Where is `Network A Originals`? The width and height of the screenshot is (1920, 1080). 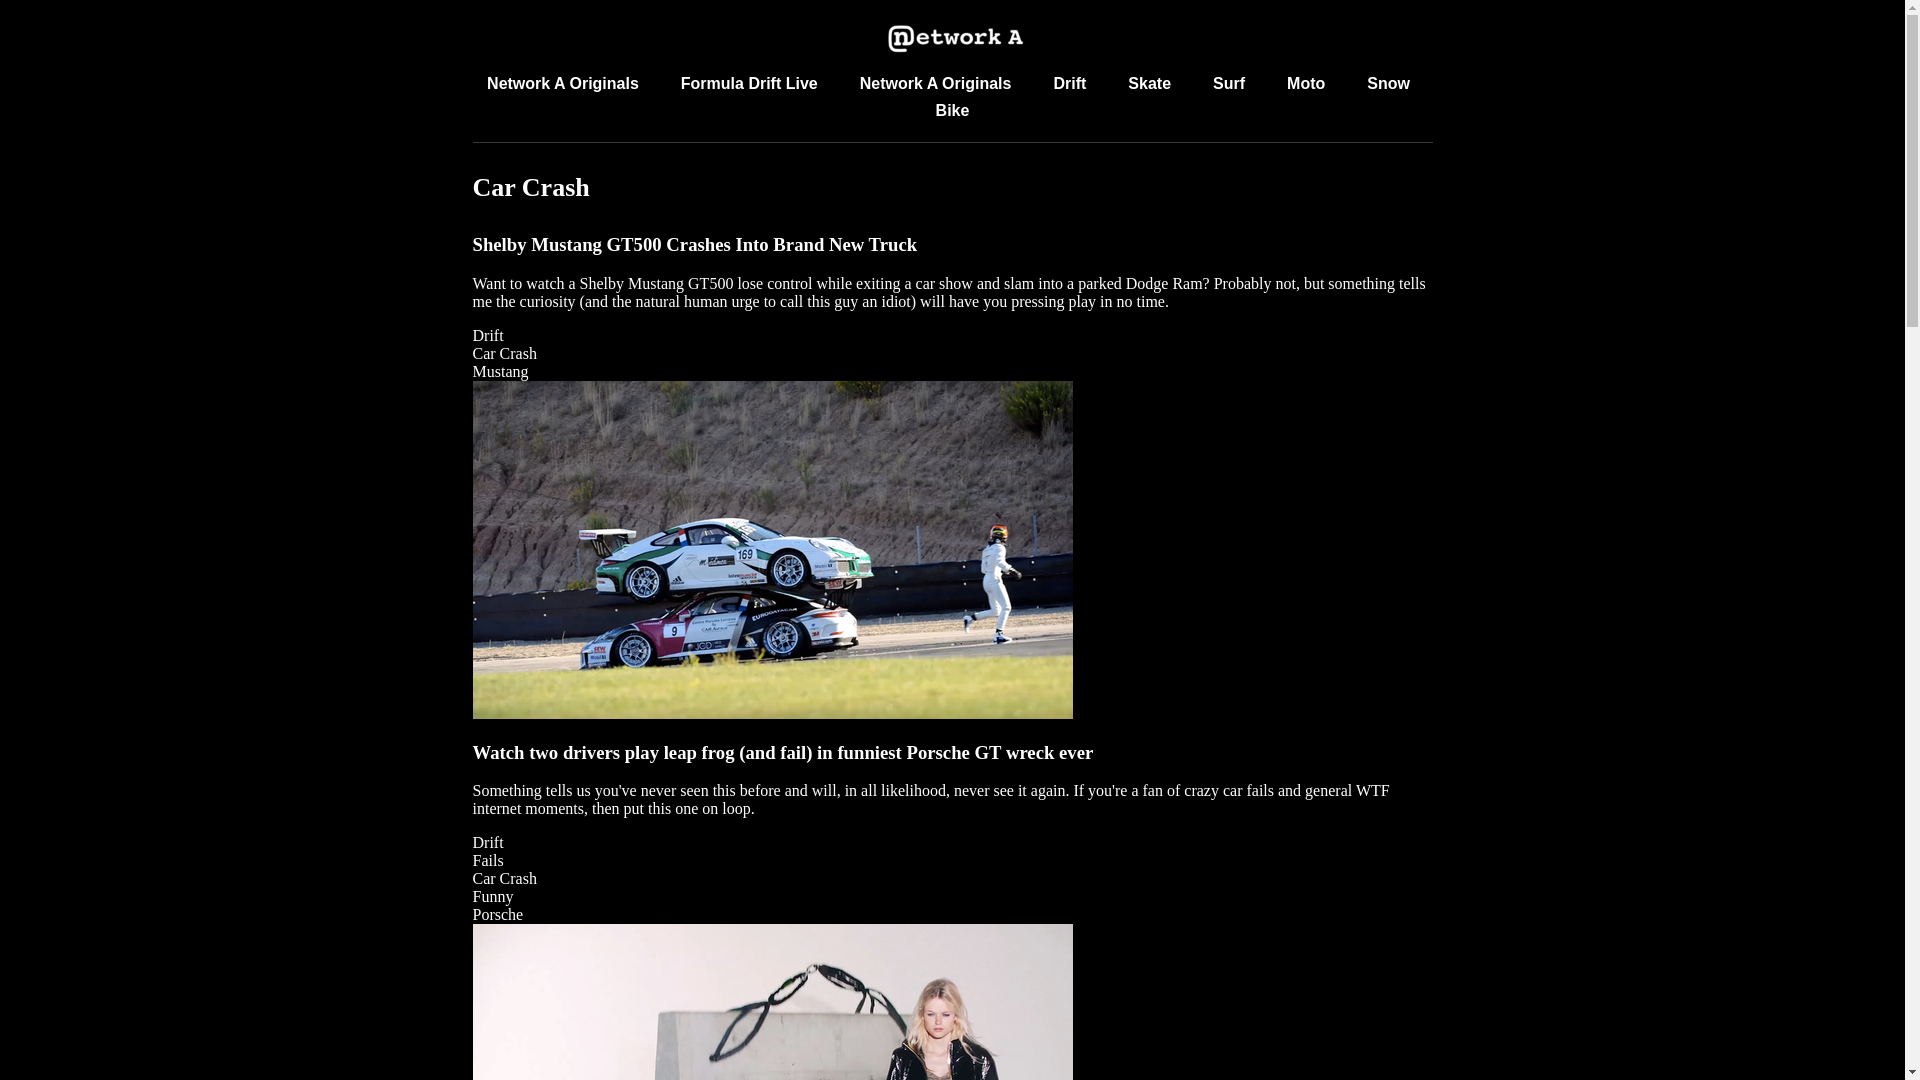
Network A Originals is located at coordinates (936, 82).